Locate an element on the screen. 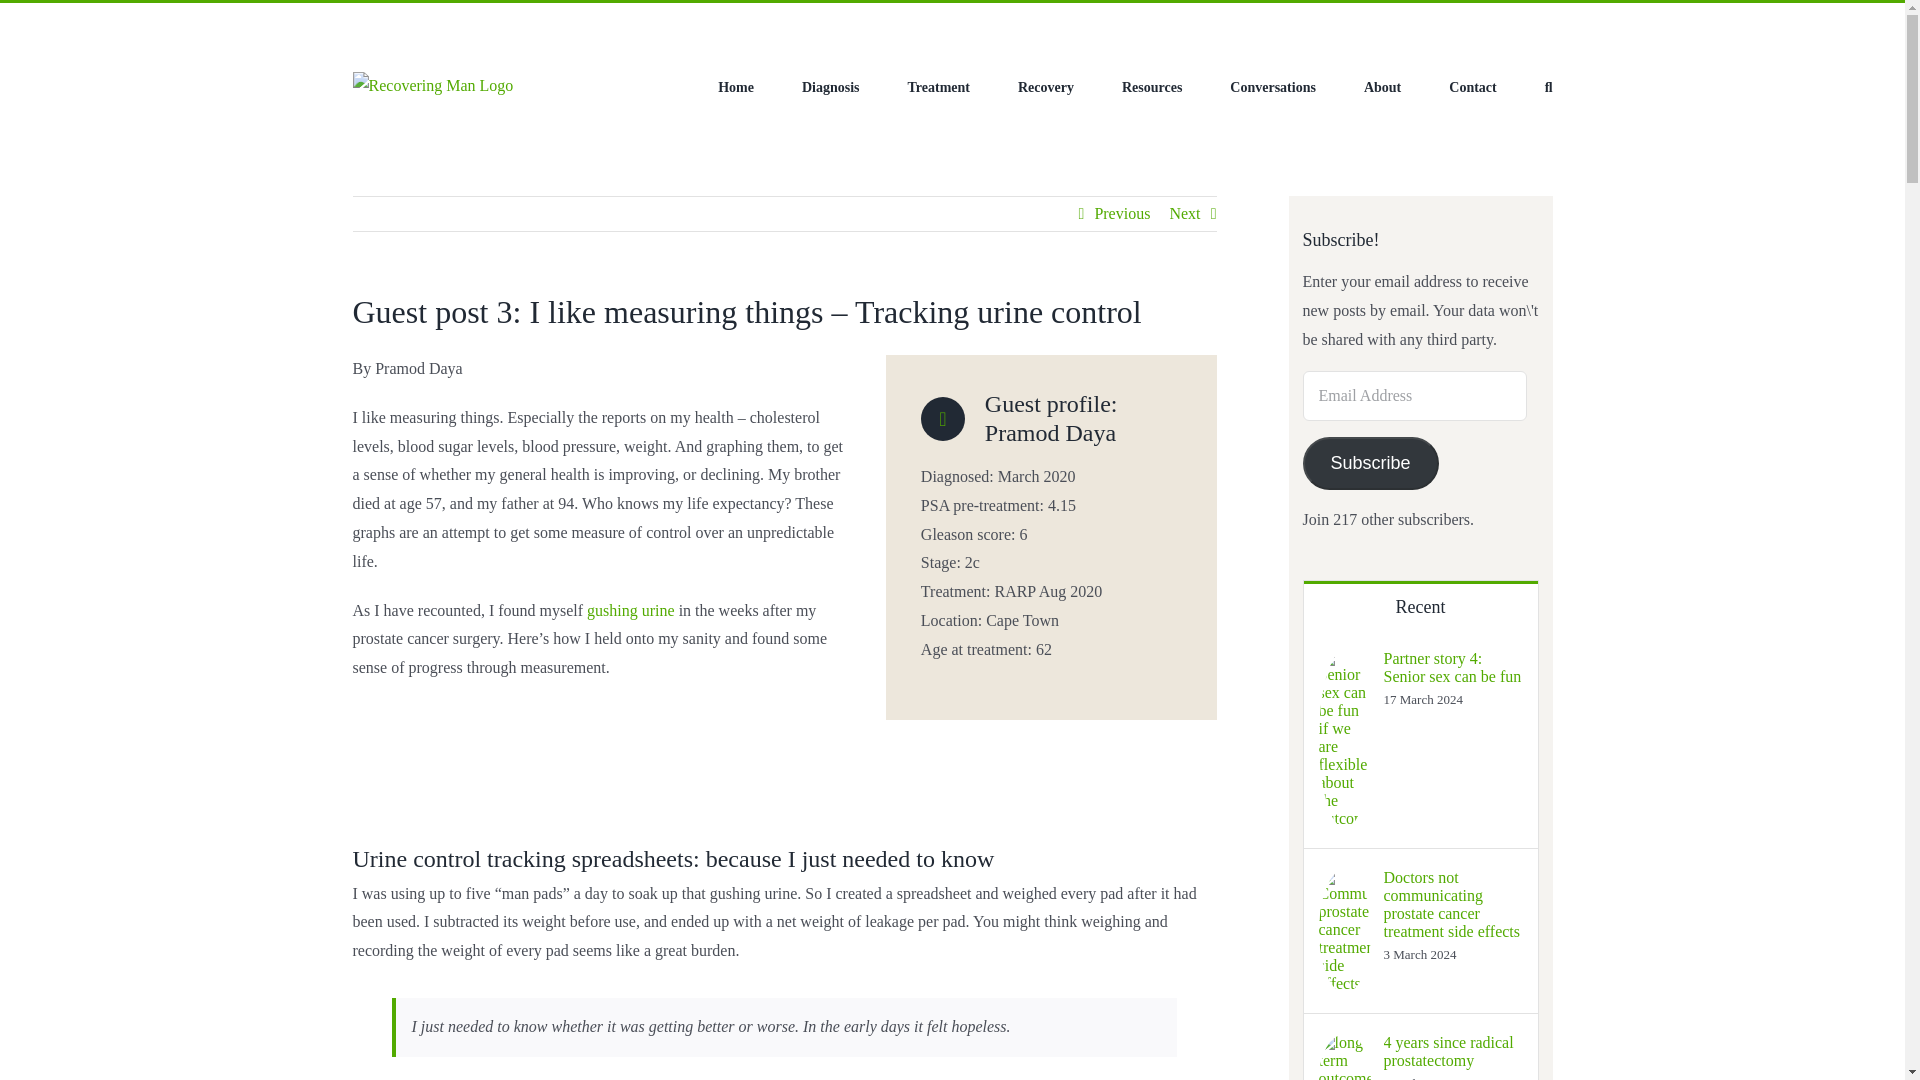 This screenshot has height=1080, width=1920. About is located at coordinates (1382, 88).